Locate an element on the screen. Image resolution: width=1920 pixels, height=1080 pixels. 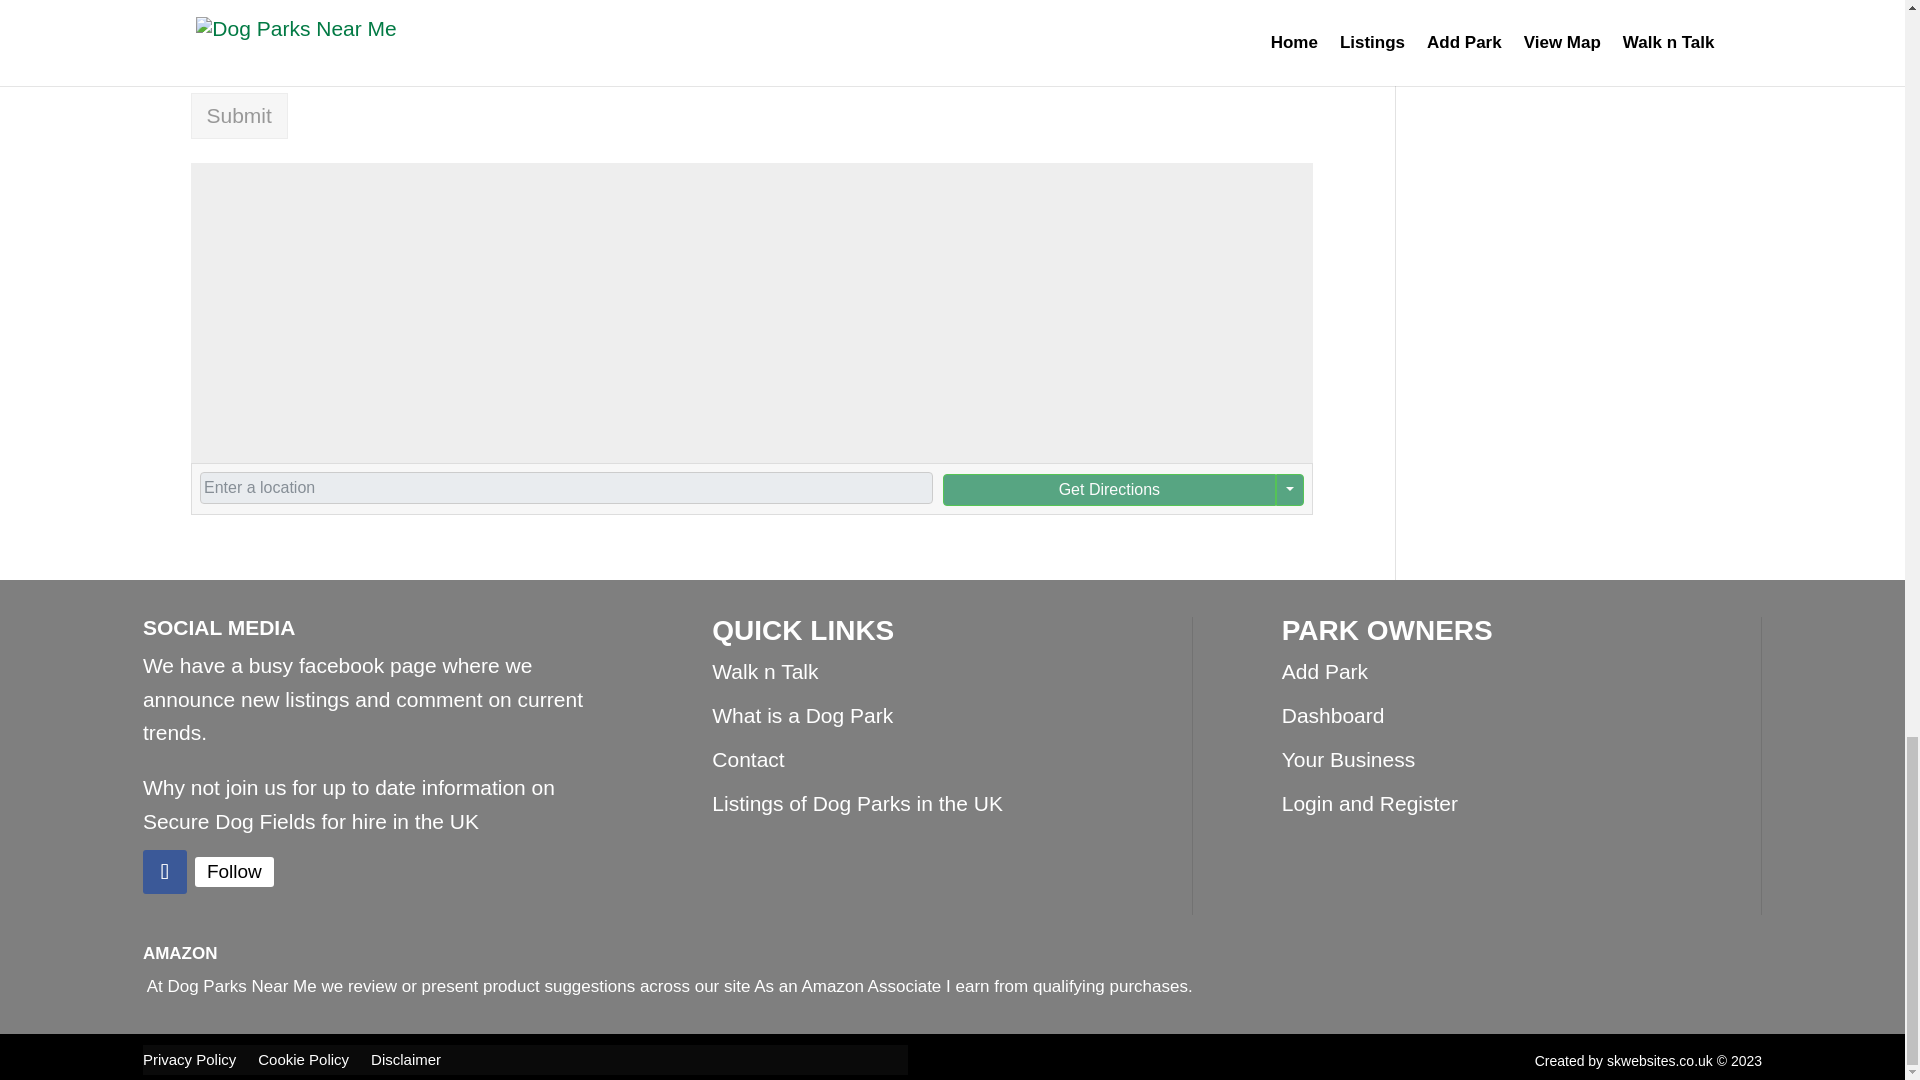
Your Business is located at coordinates (1348, 760).